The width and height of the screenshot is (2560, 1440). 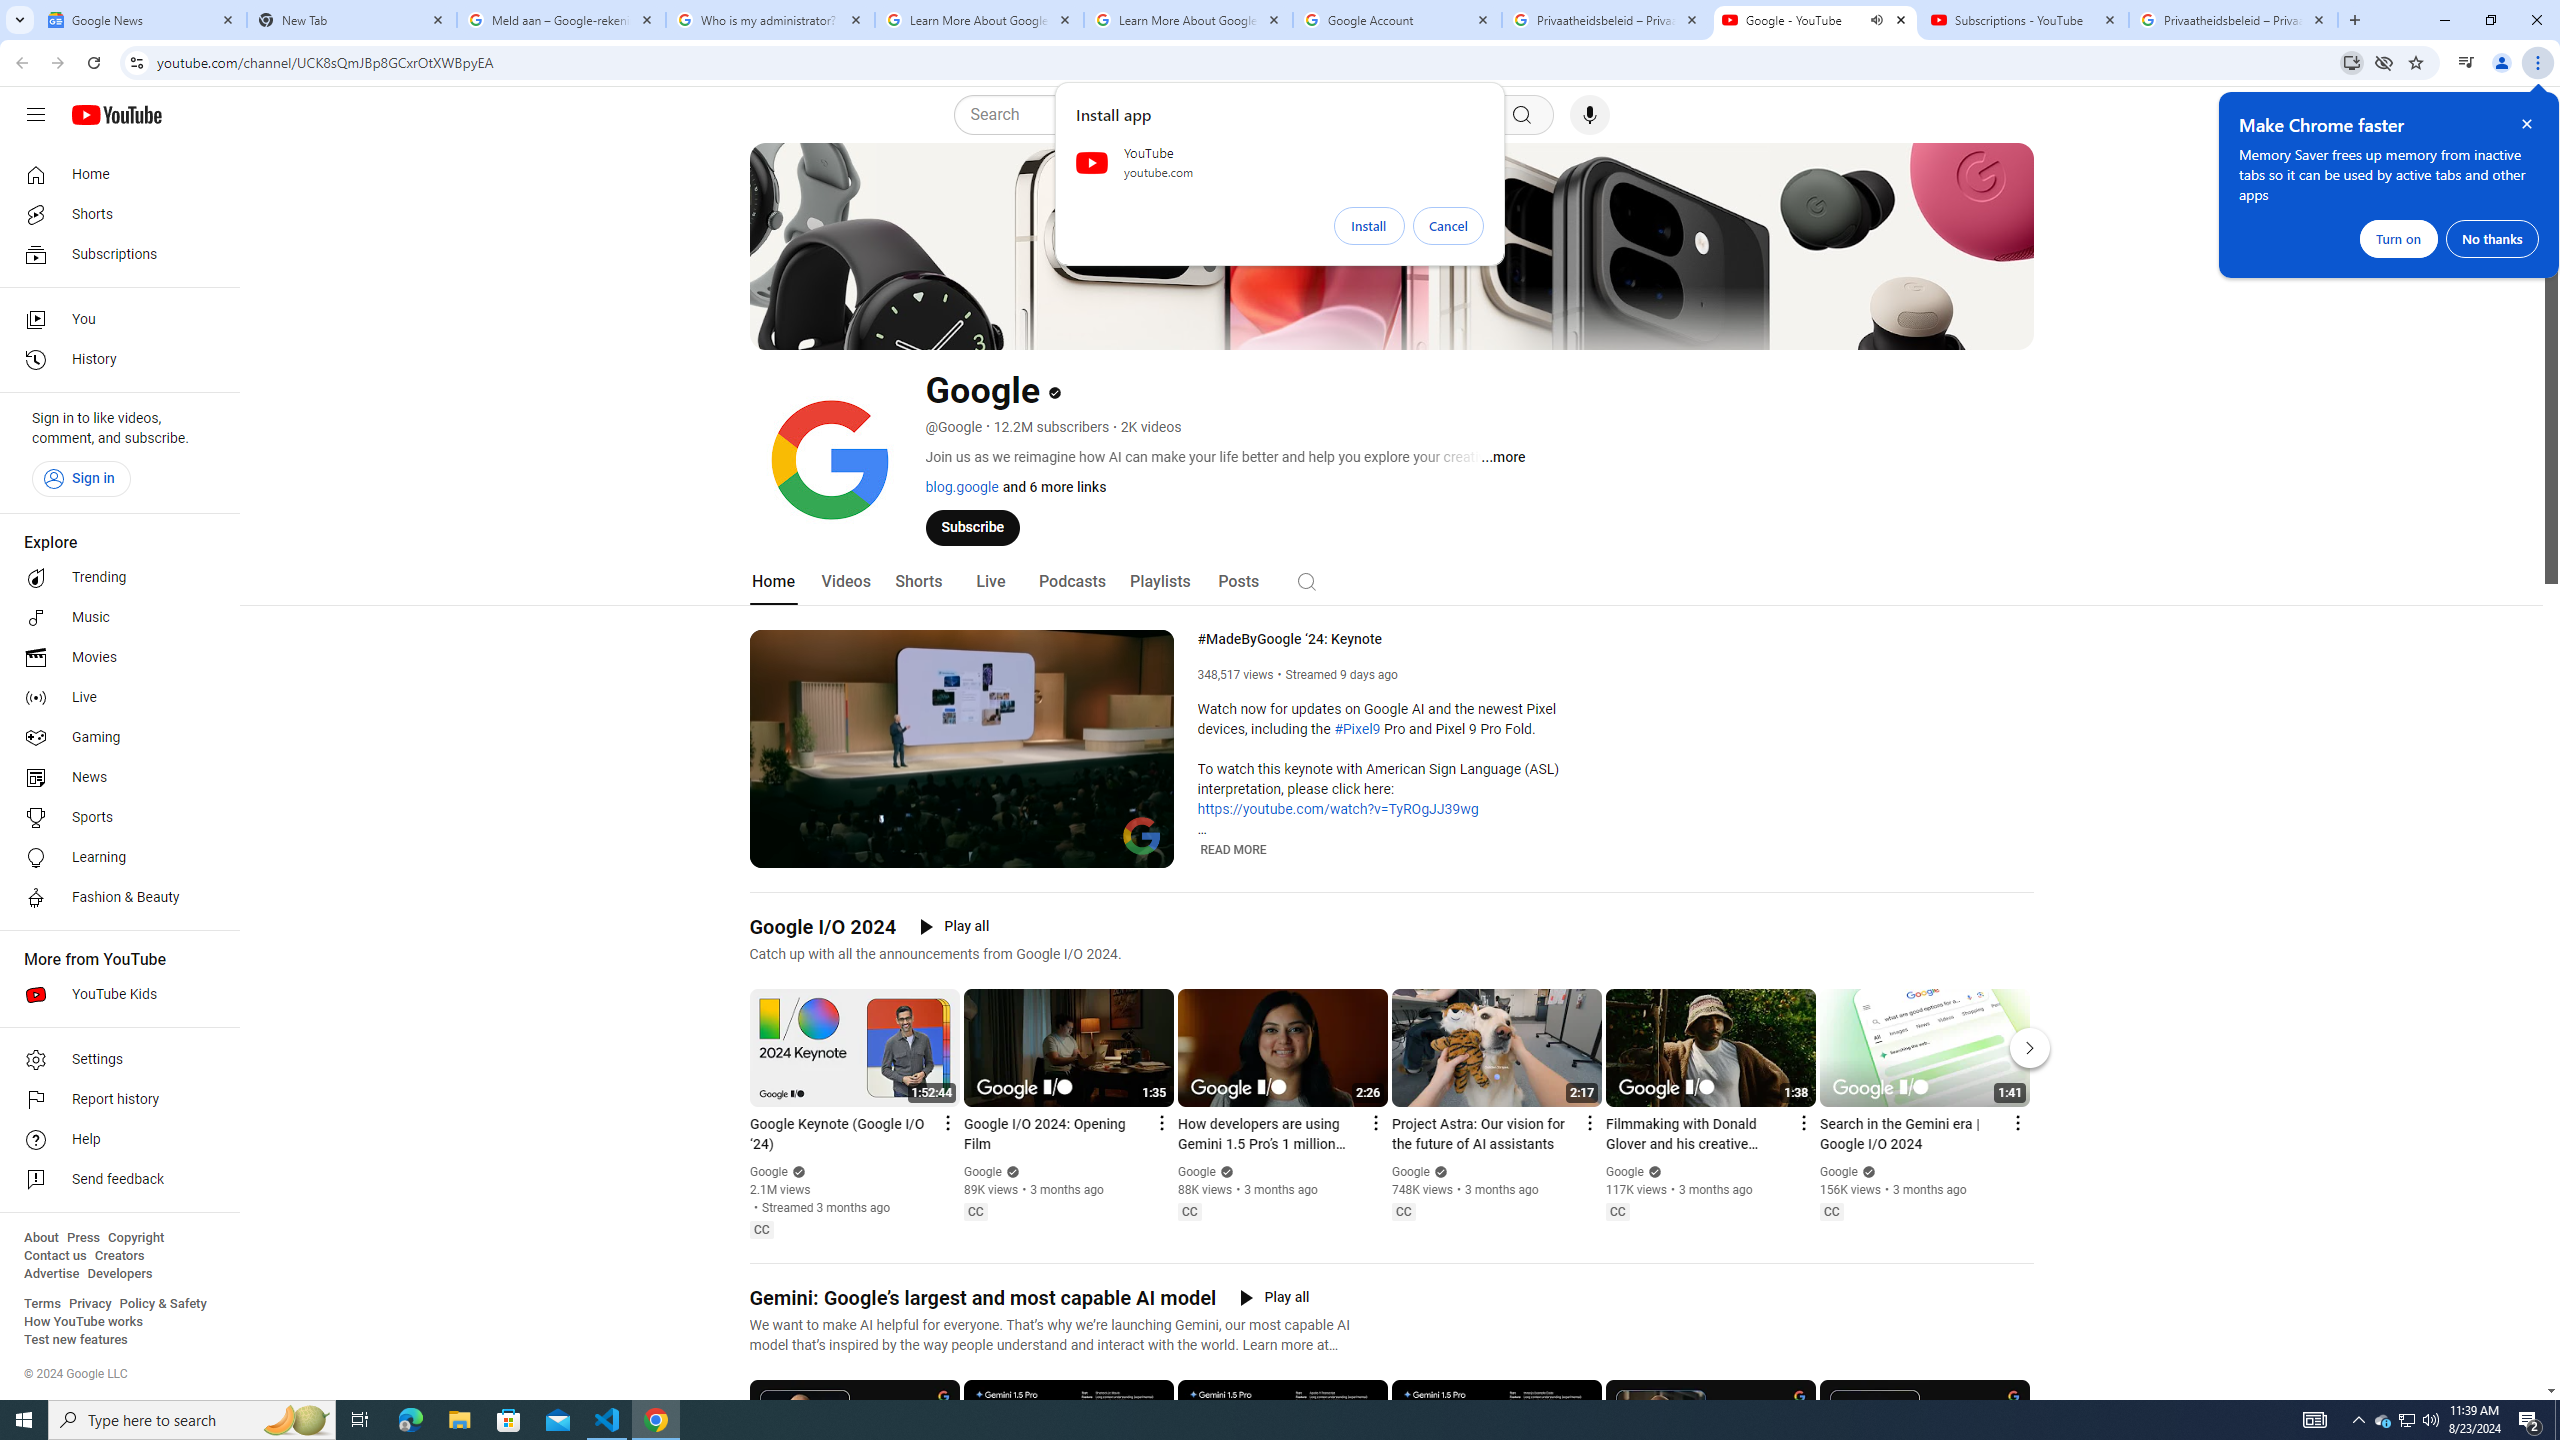 What do you see at coordinates (352, 20) in the screenshot?
I see `New Tab` at bounding box center [352, 20].